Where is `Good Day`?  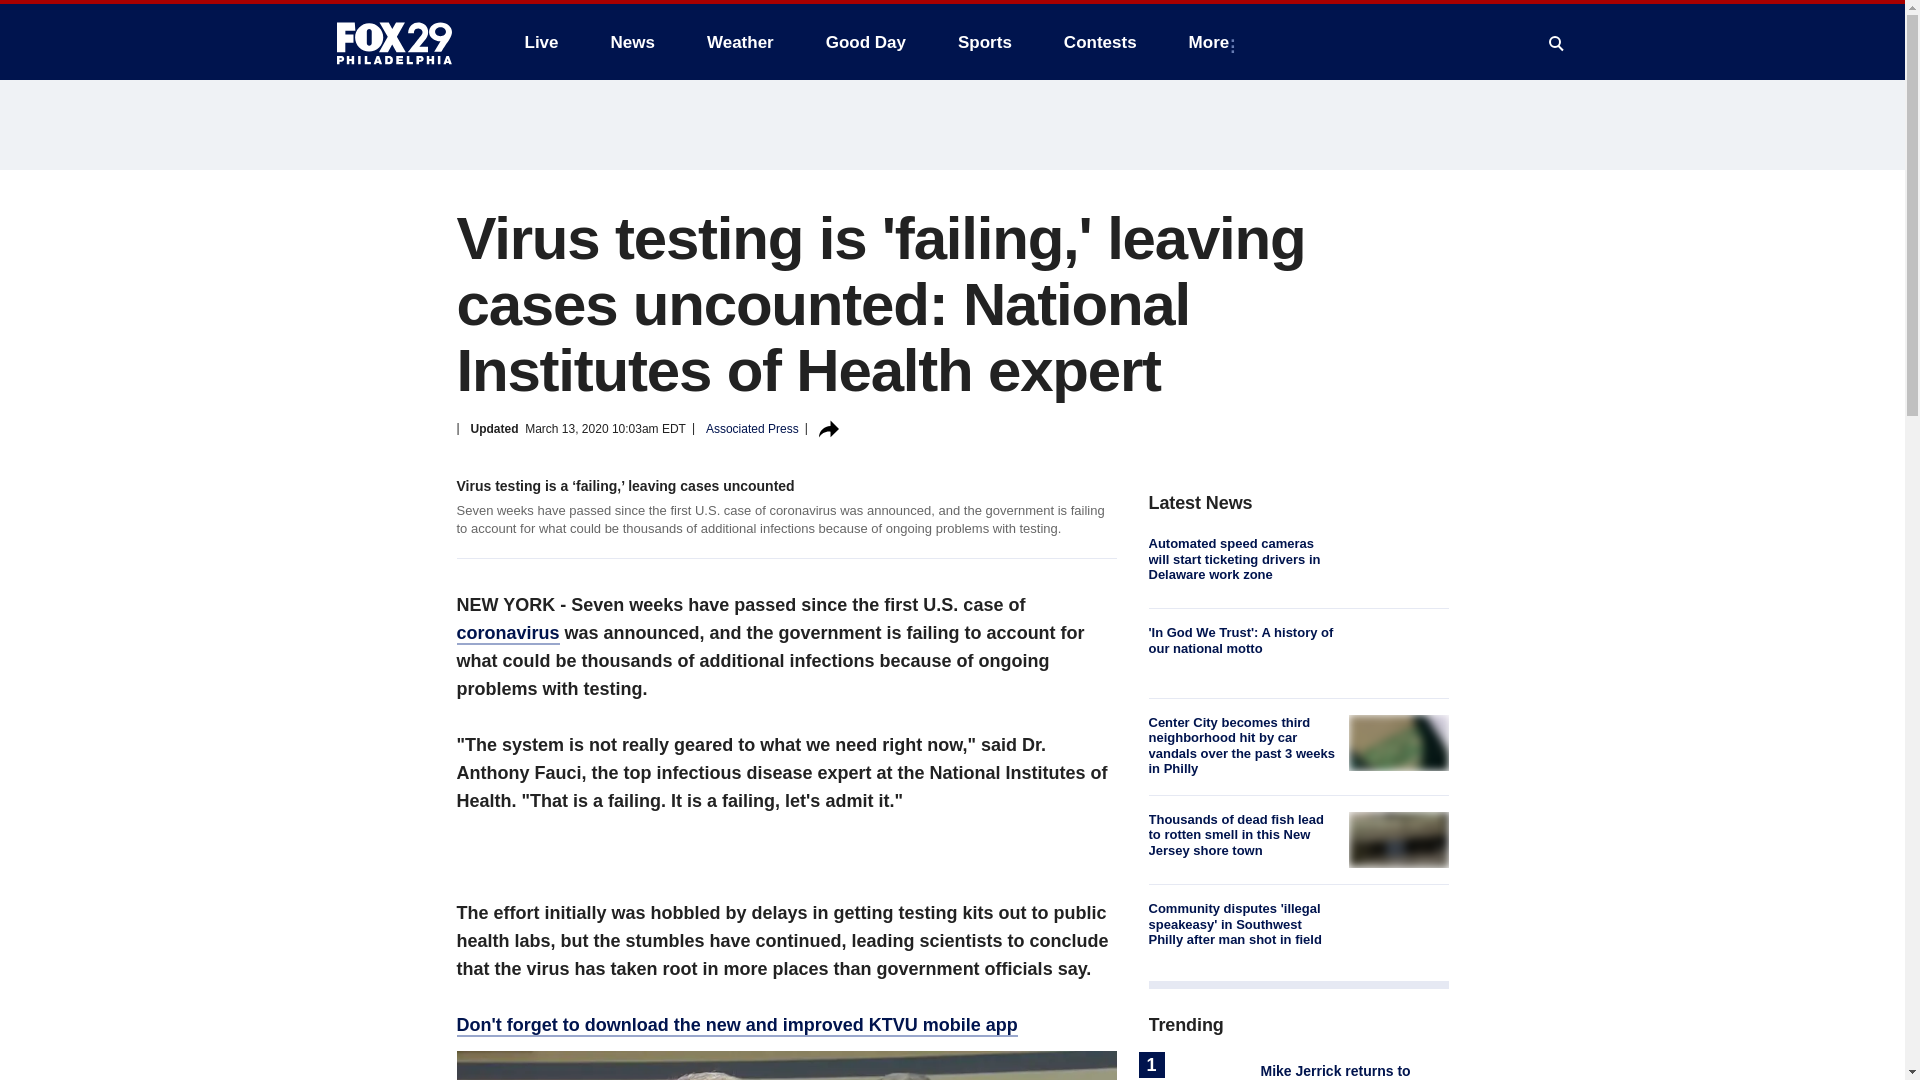
Good Day is located at coordinates (866, 42).